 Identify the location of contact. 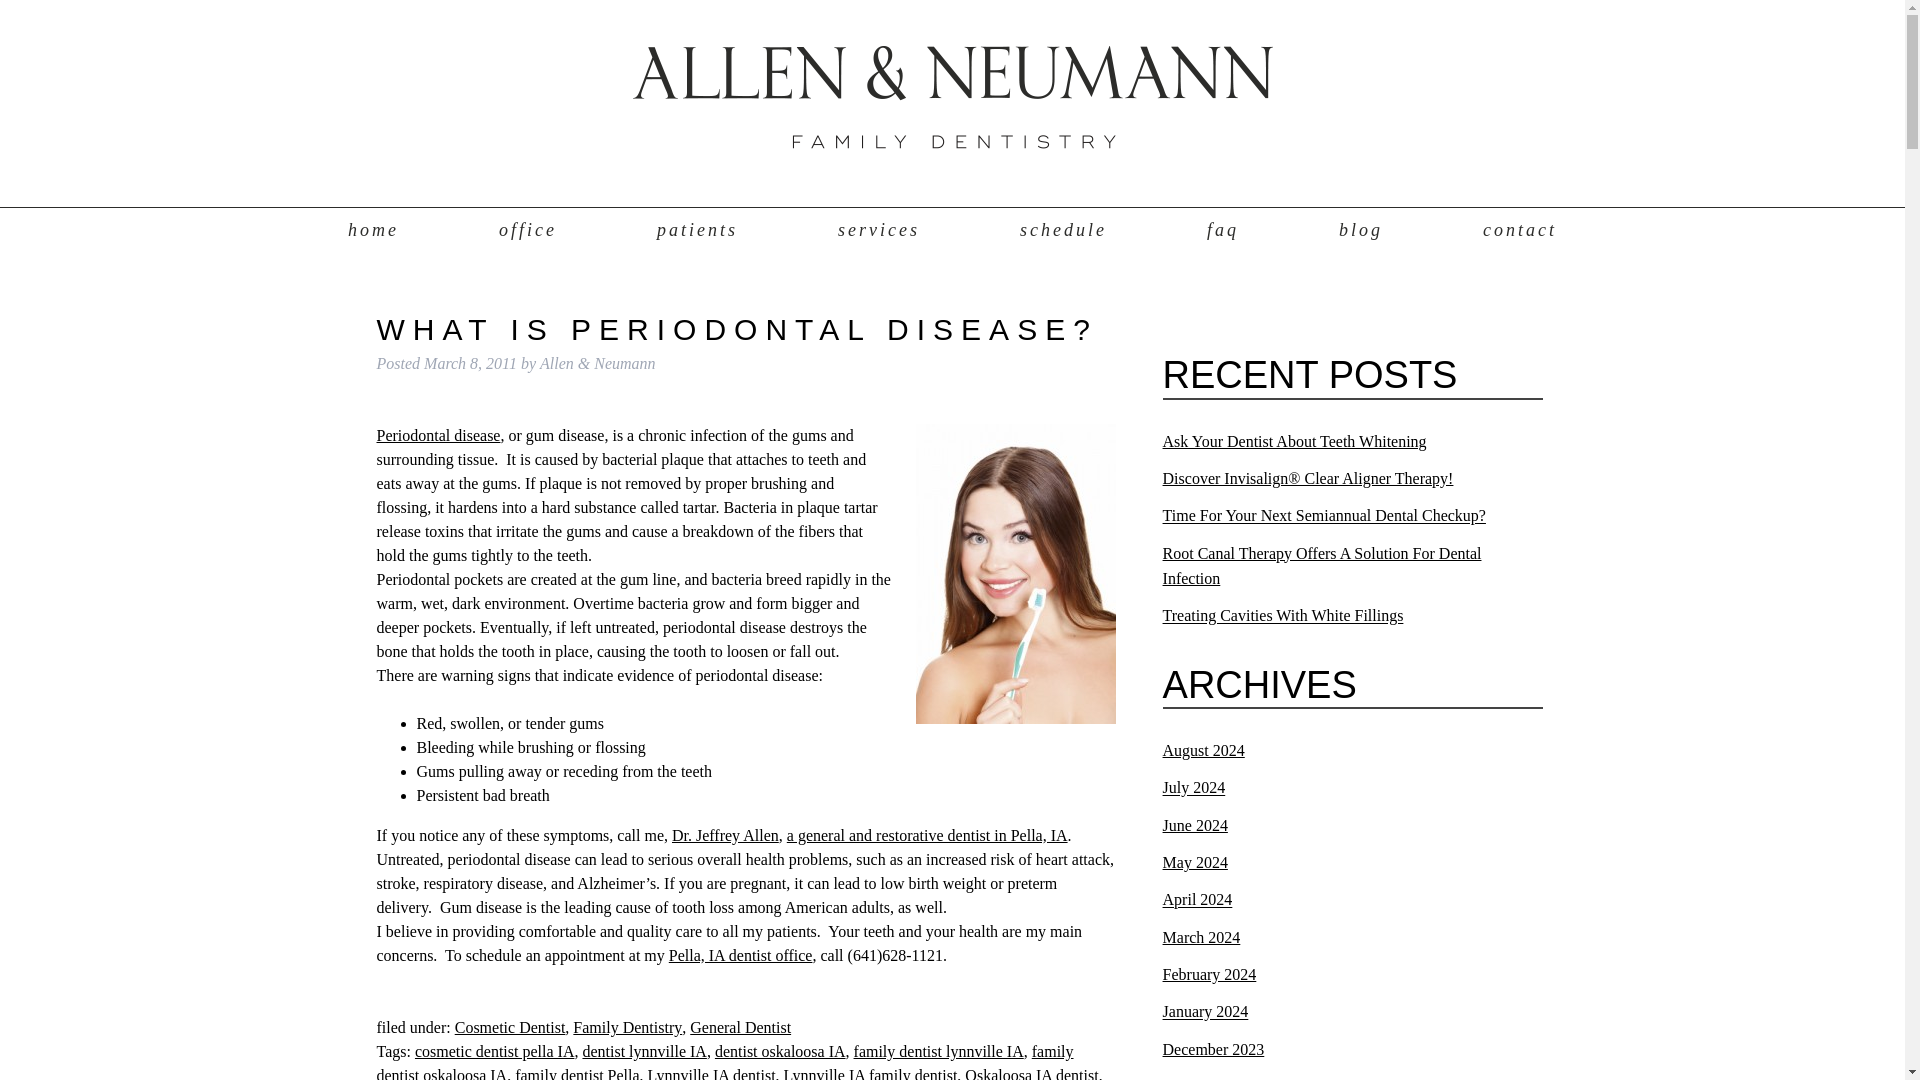
(1520, 230).